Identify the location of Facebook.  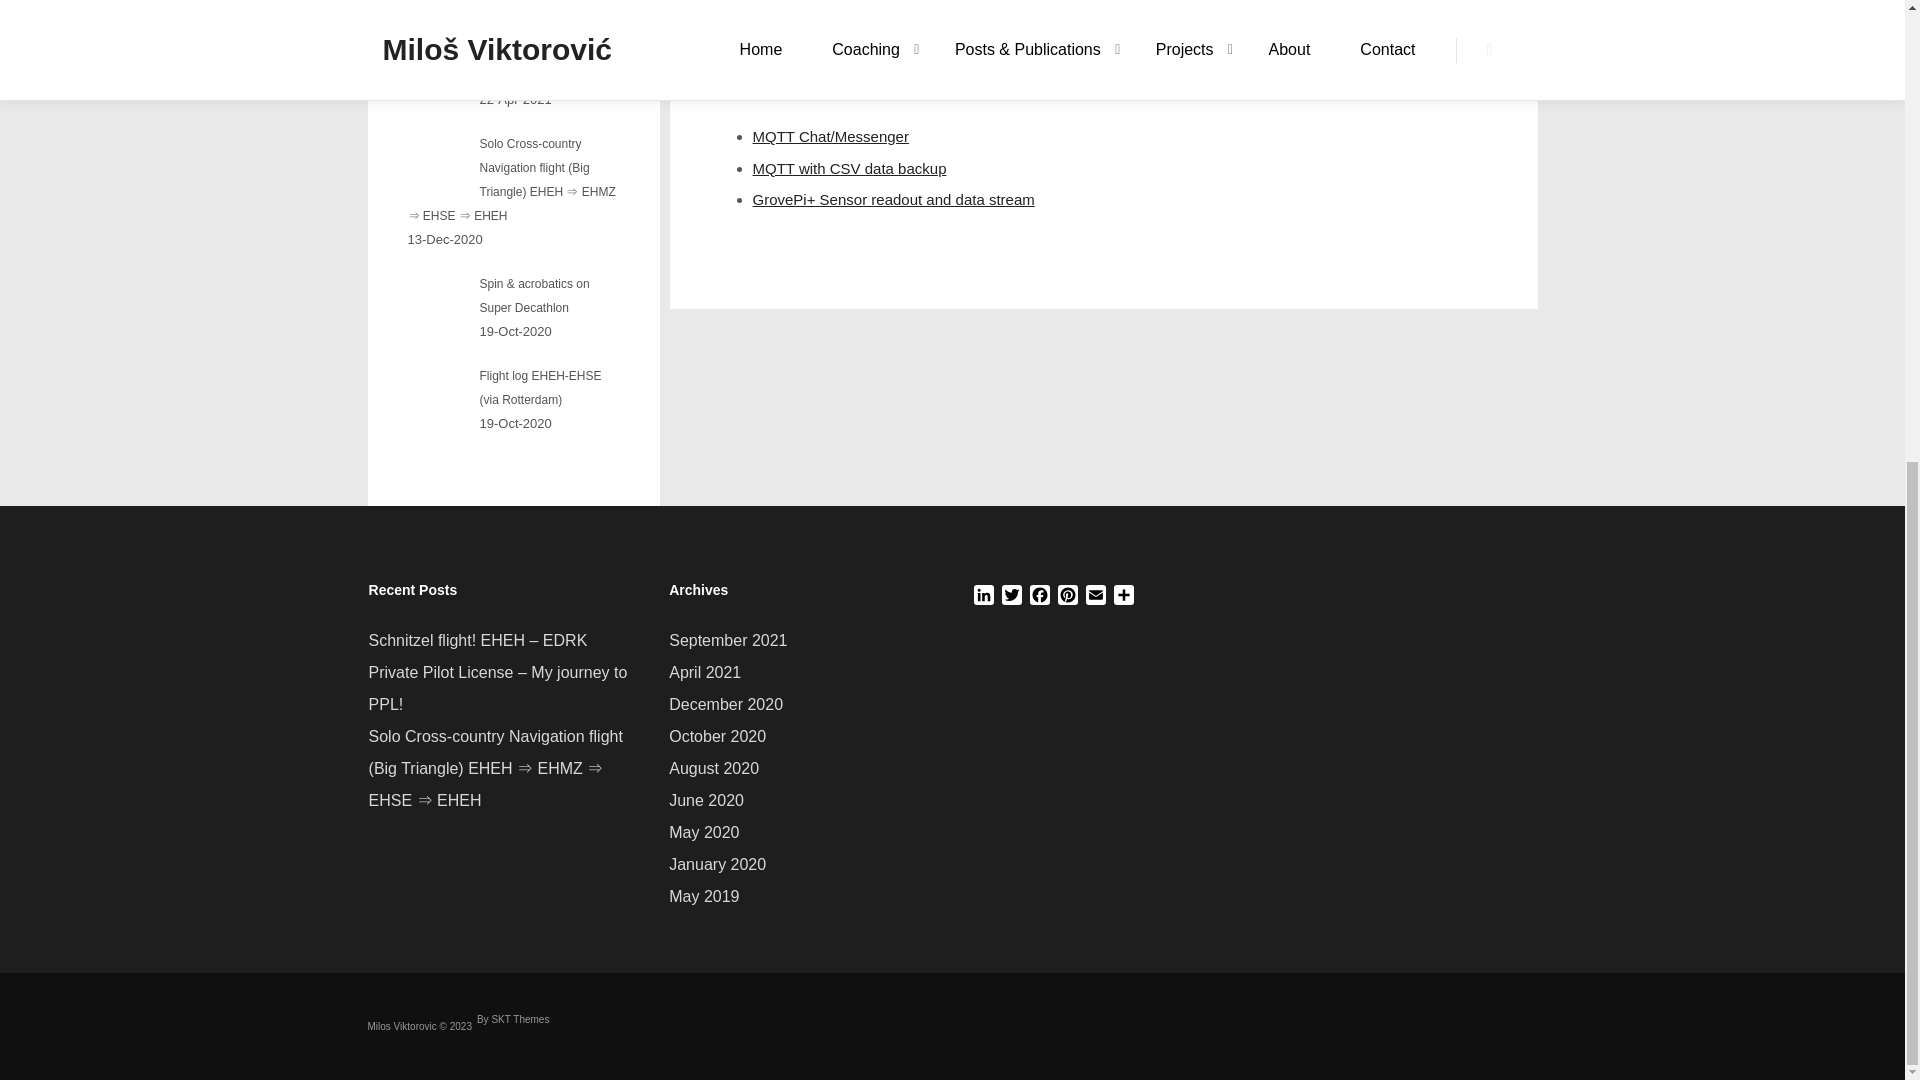
(1040, 598).